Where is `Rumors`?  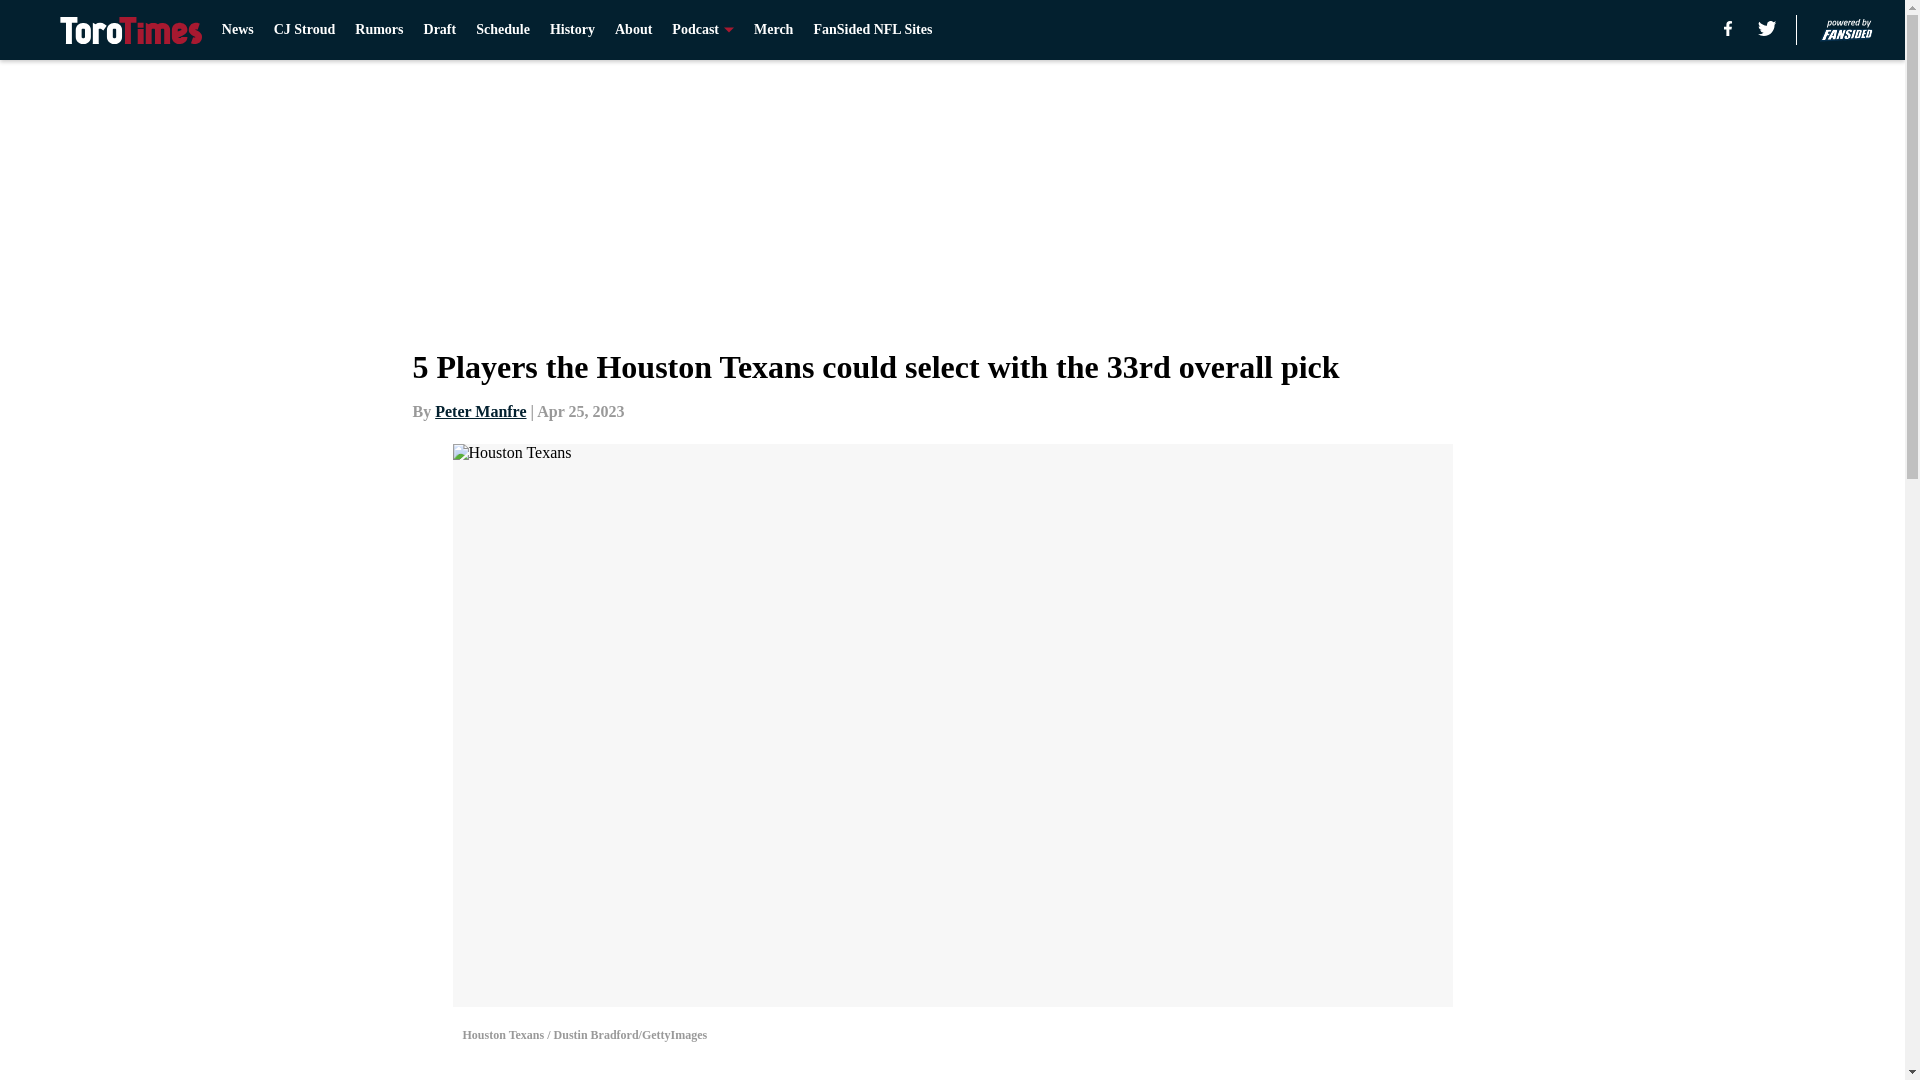 Rumors is located at coordinates (379, 30).